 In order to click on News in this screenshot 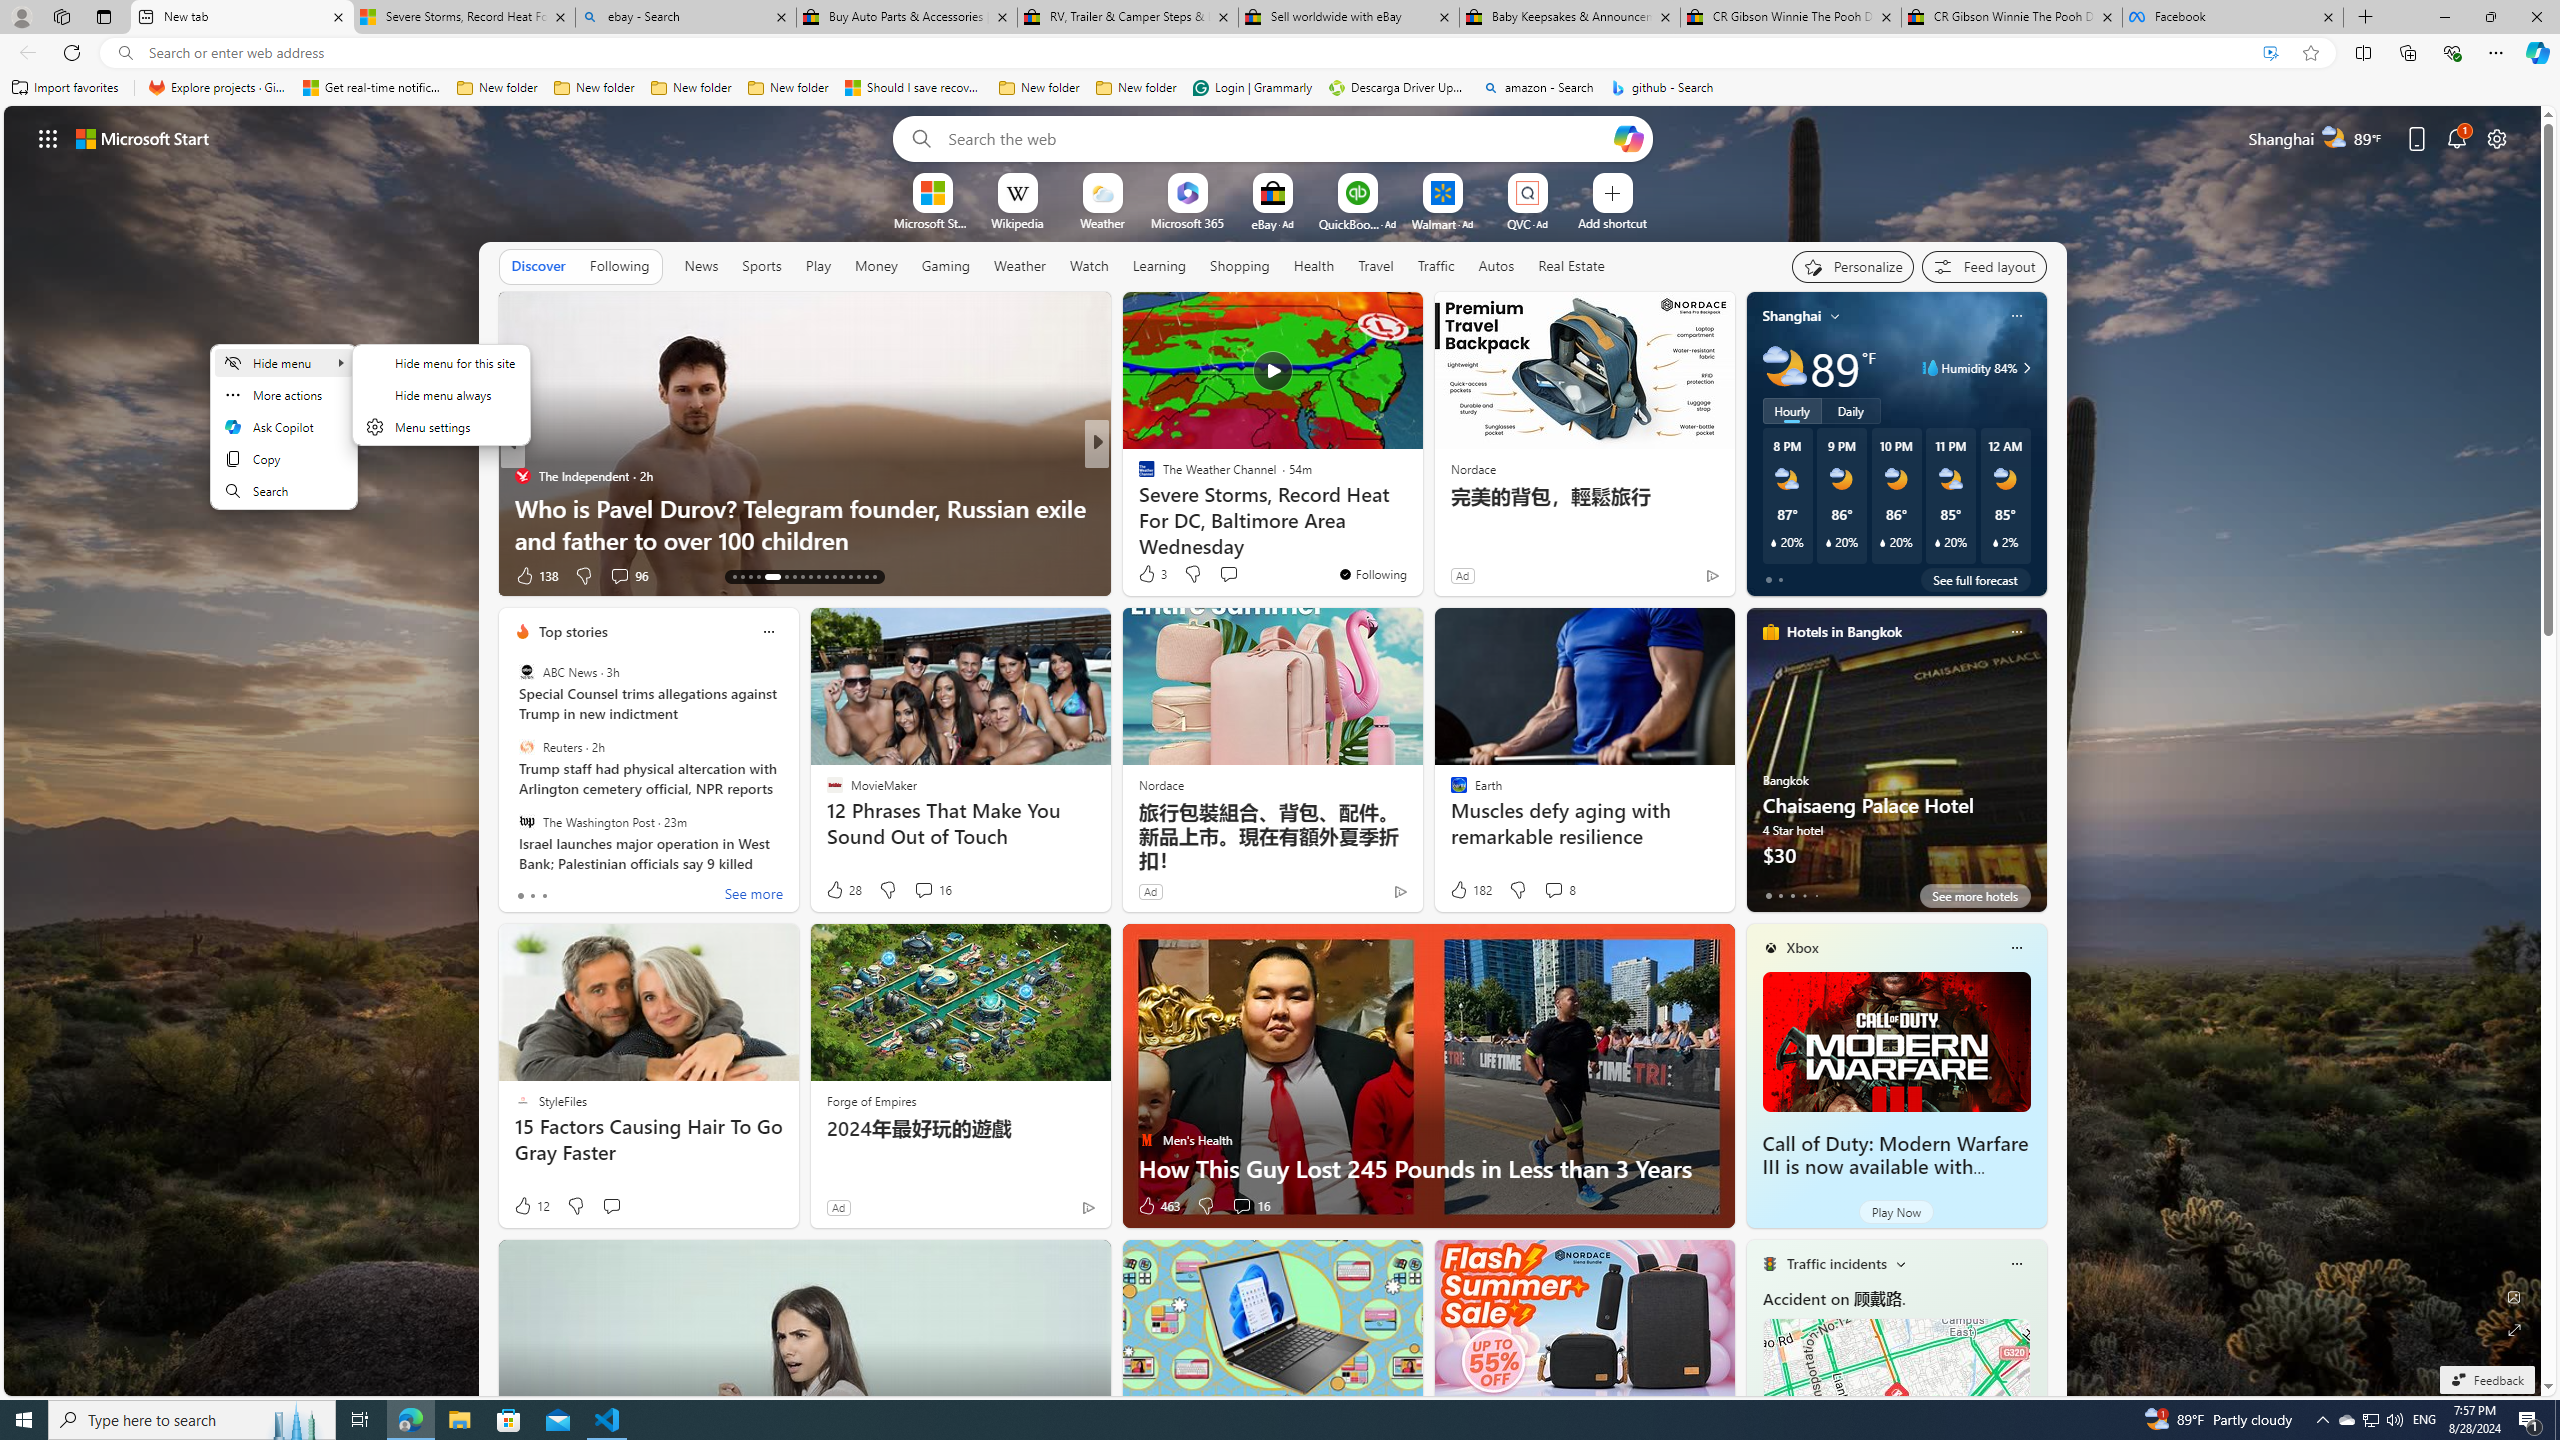, I will do `click(700, 265)`.